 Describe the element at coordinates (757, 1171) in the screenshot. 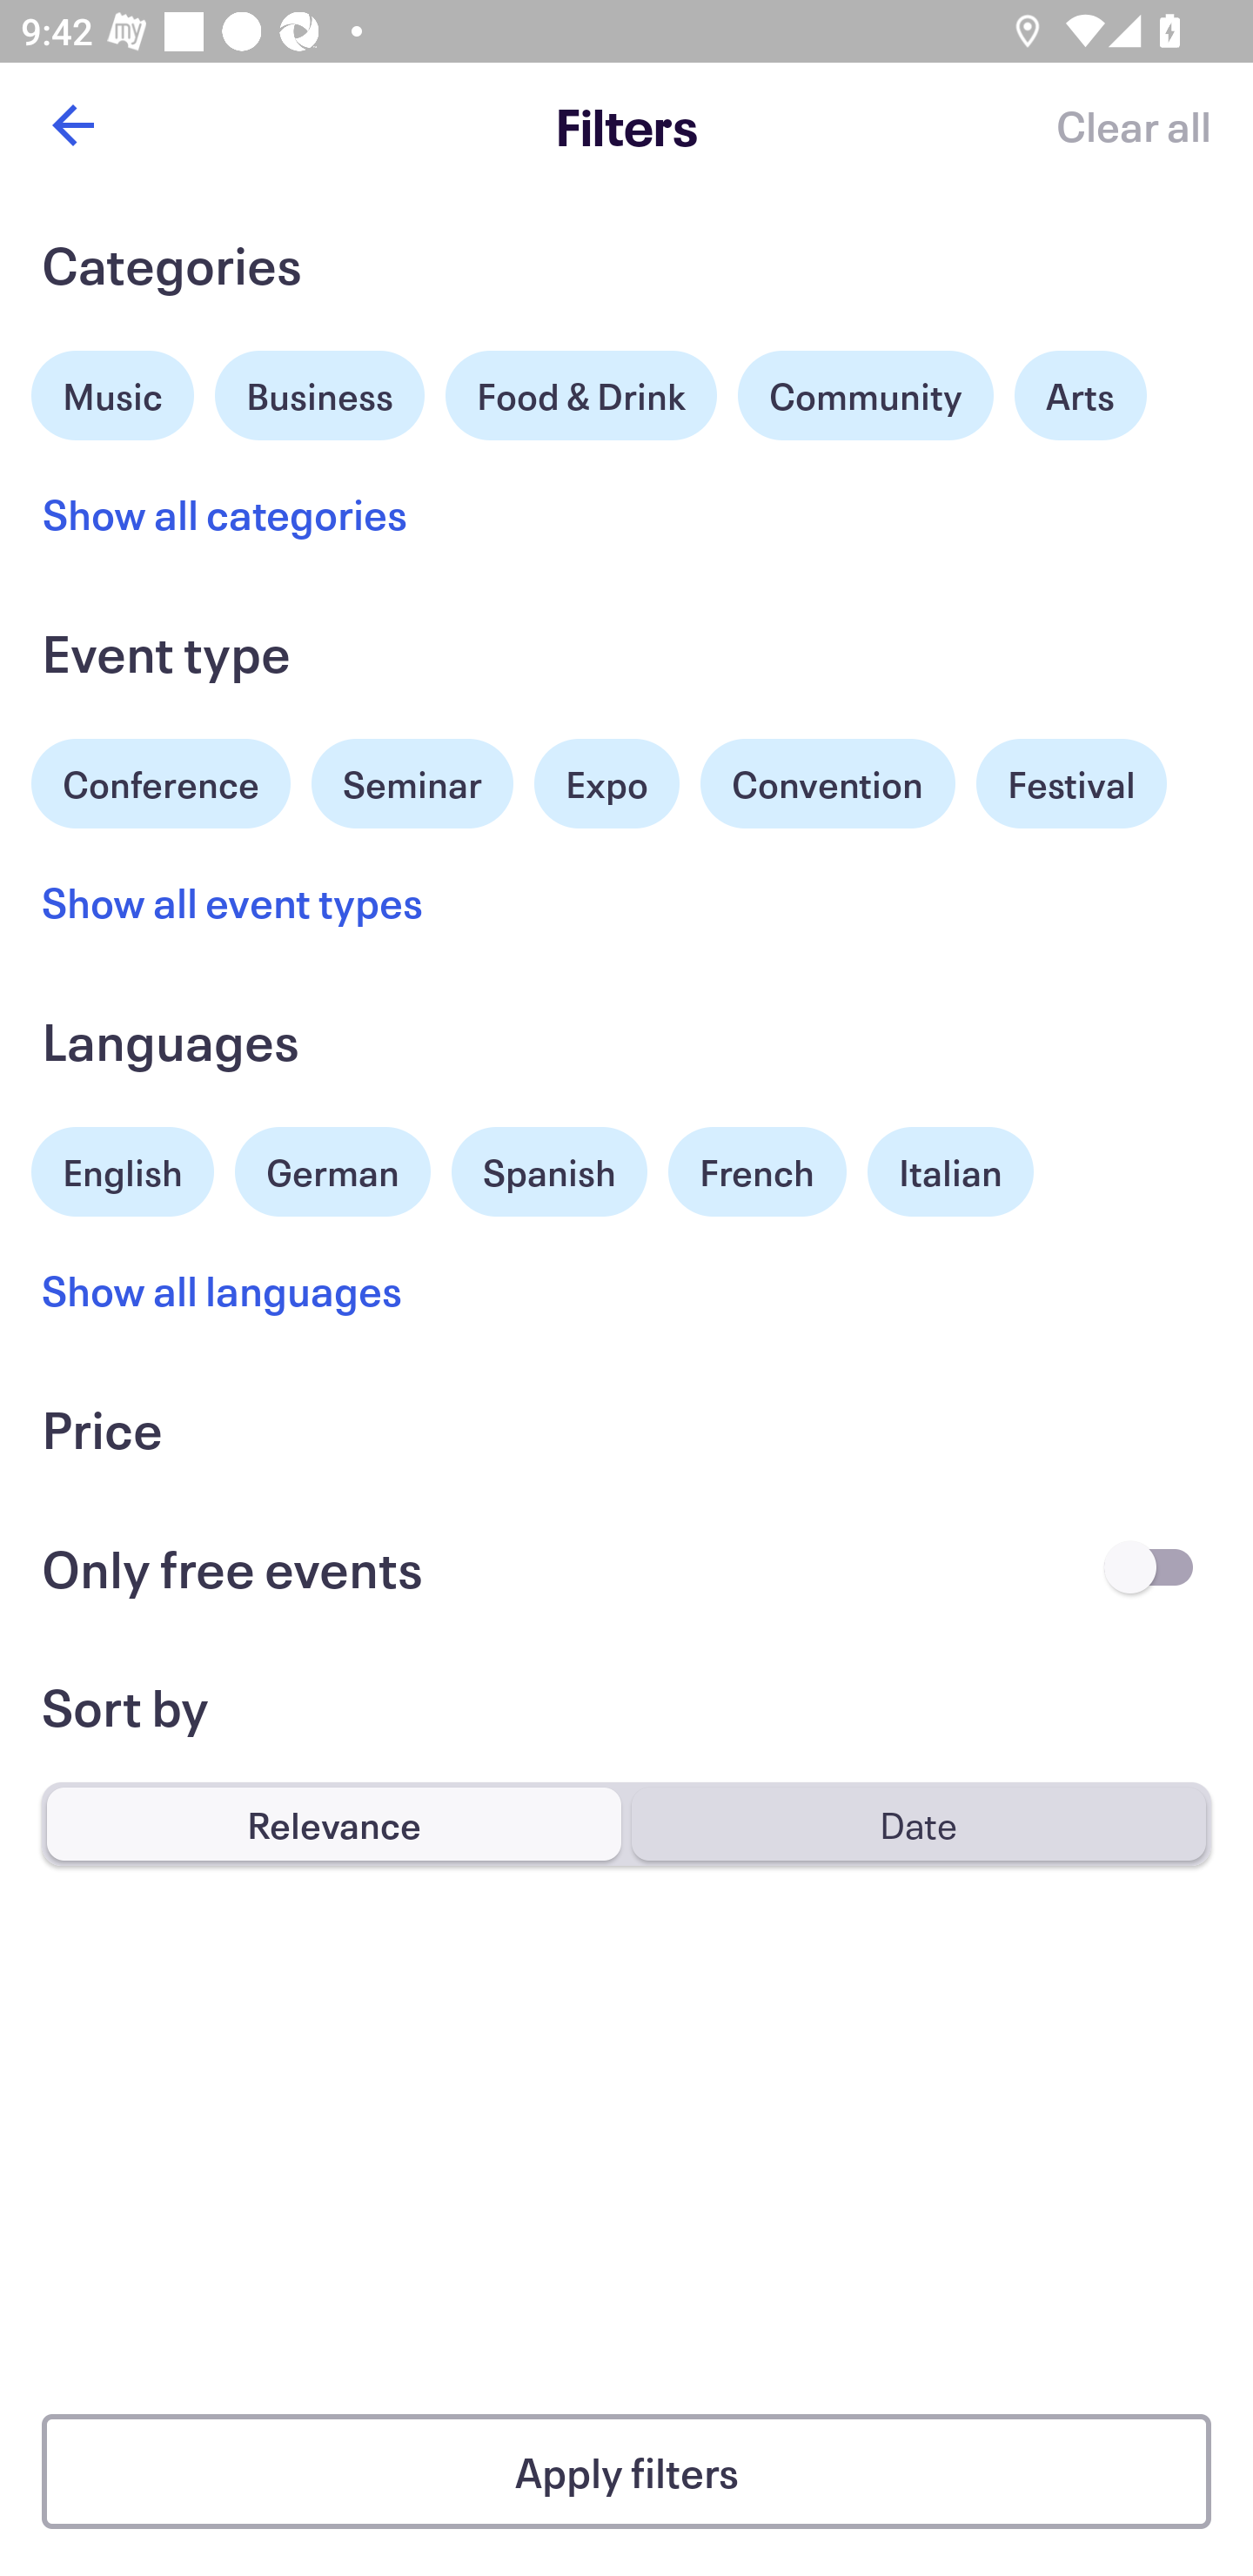

I see `French` at that location.